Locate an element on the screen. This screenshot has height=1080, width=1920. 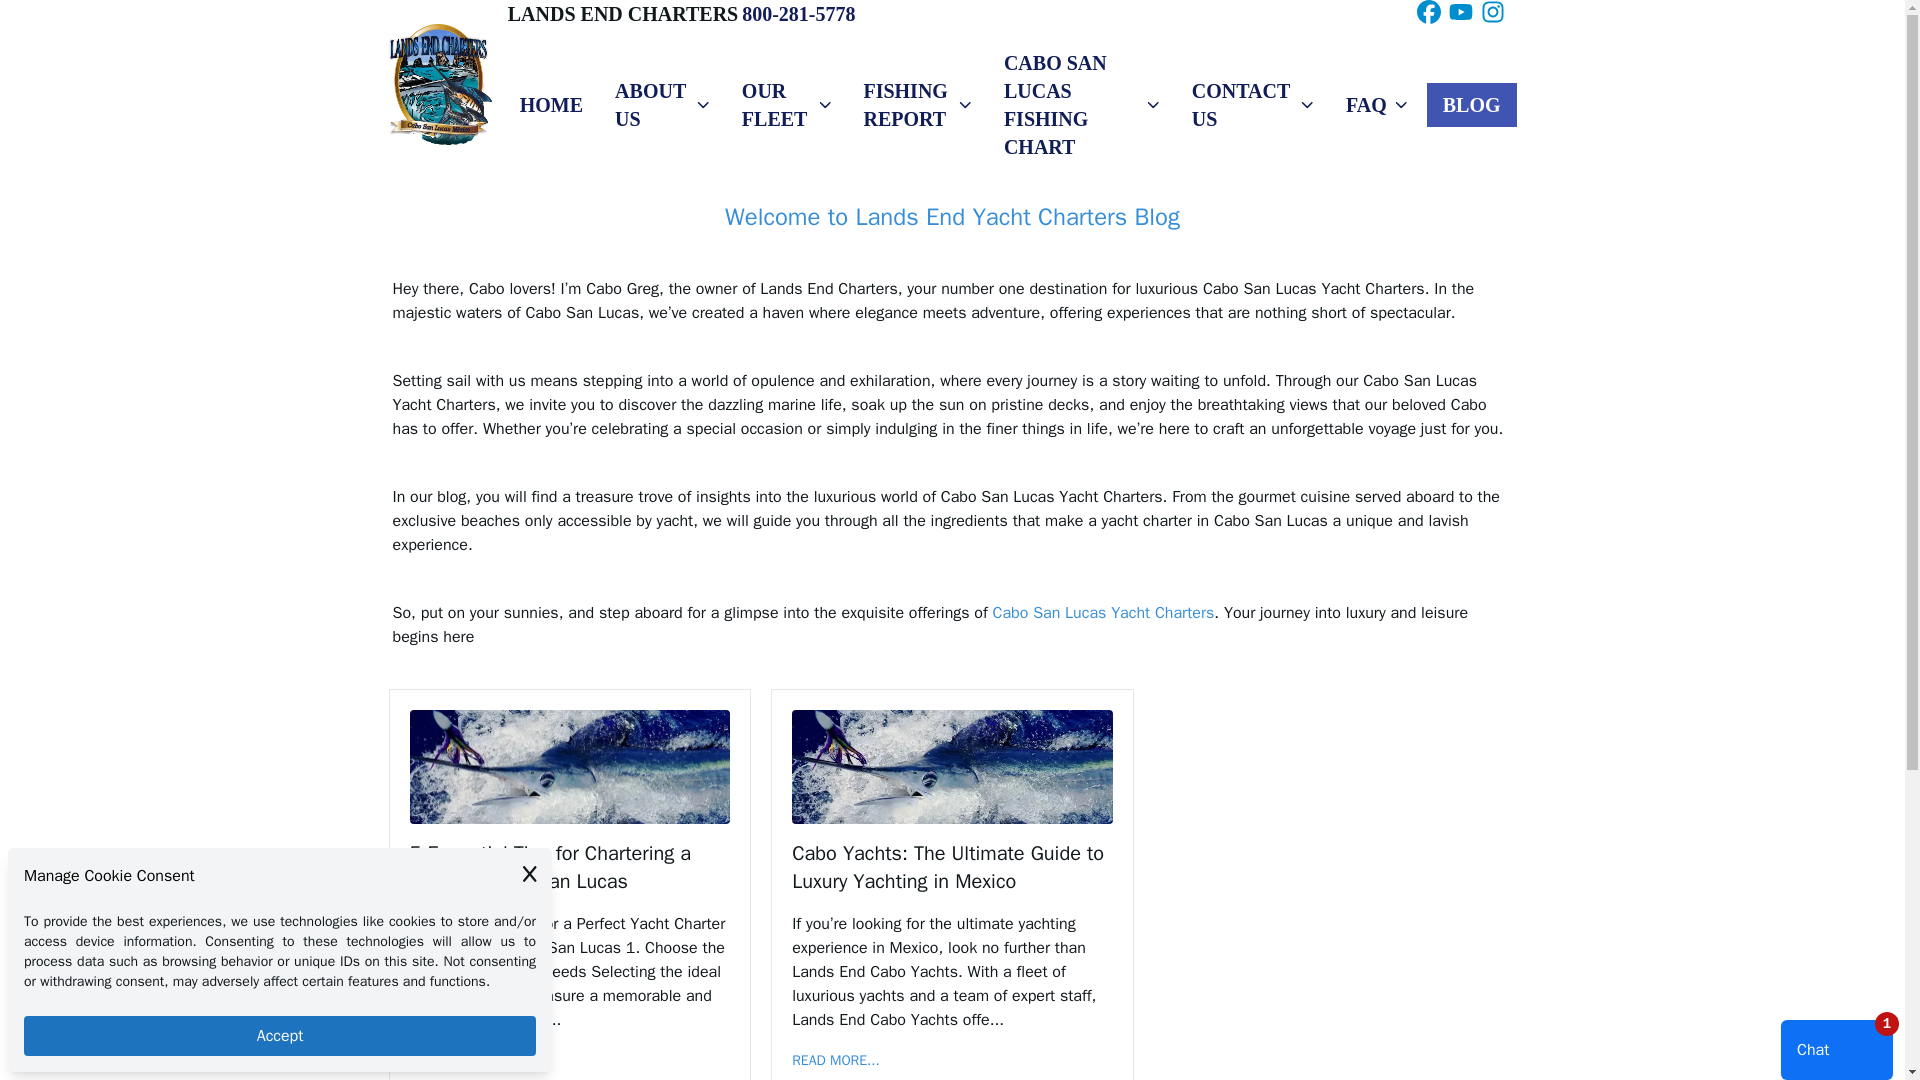
Cabo Yachts: The Ultimate Guide to Luxury Yachting in Mexico is located at coordinates (952, 868).